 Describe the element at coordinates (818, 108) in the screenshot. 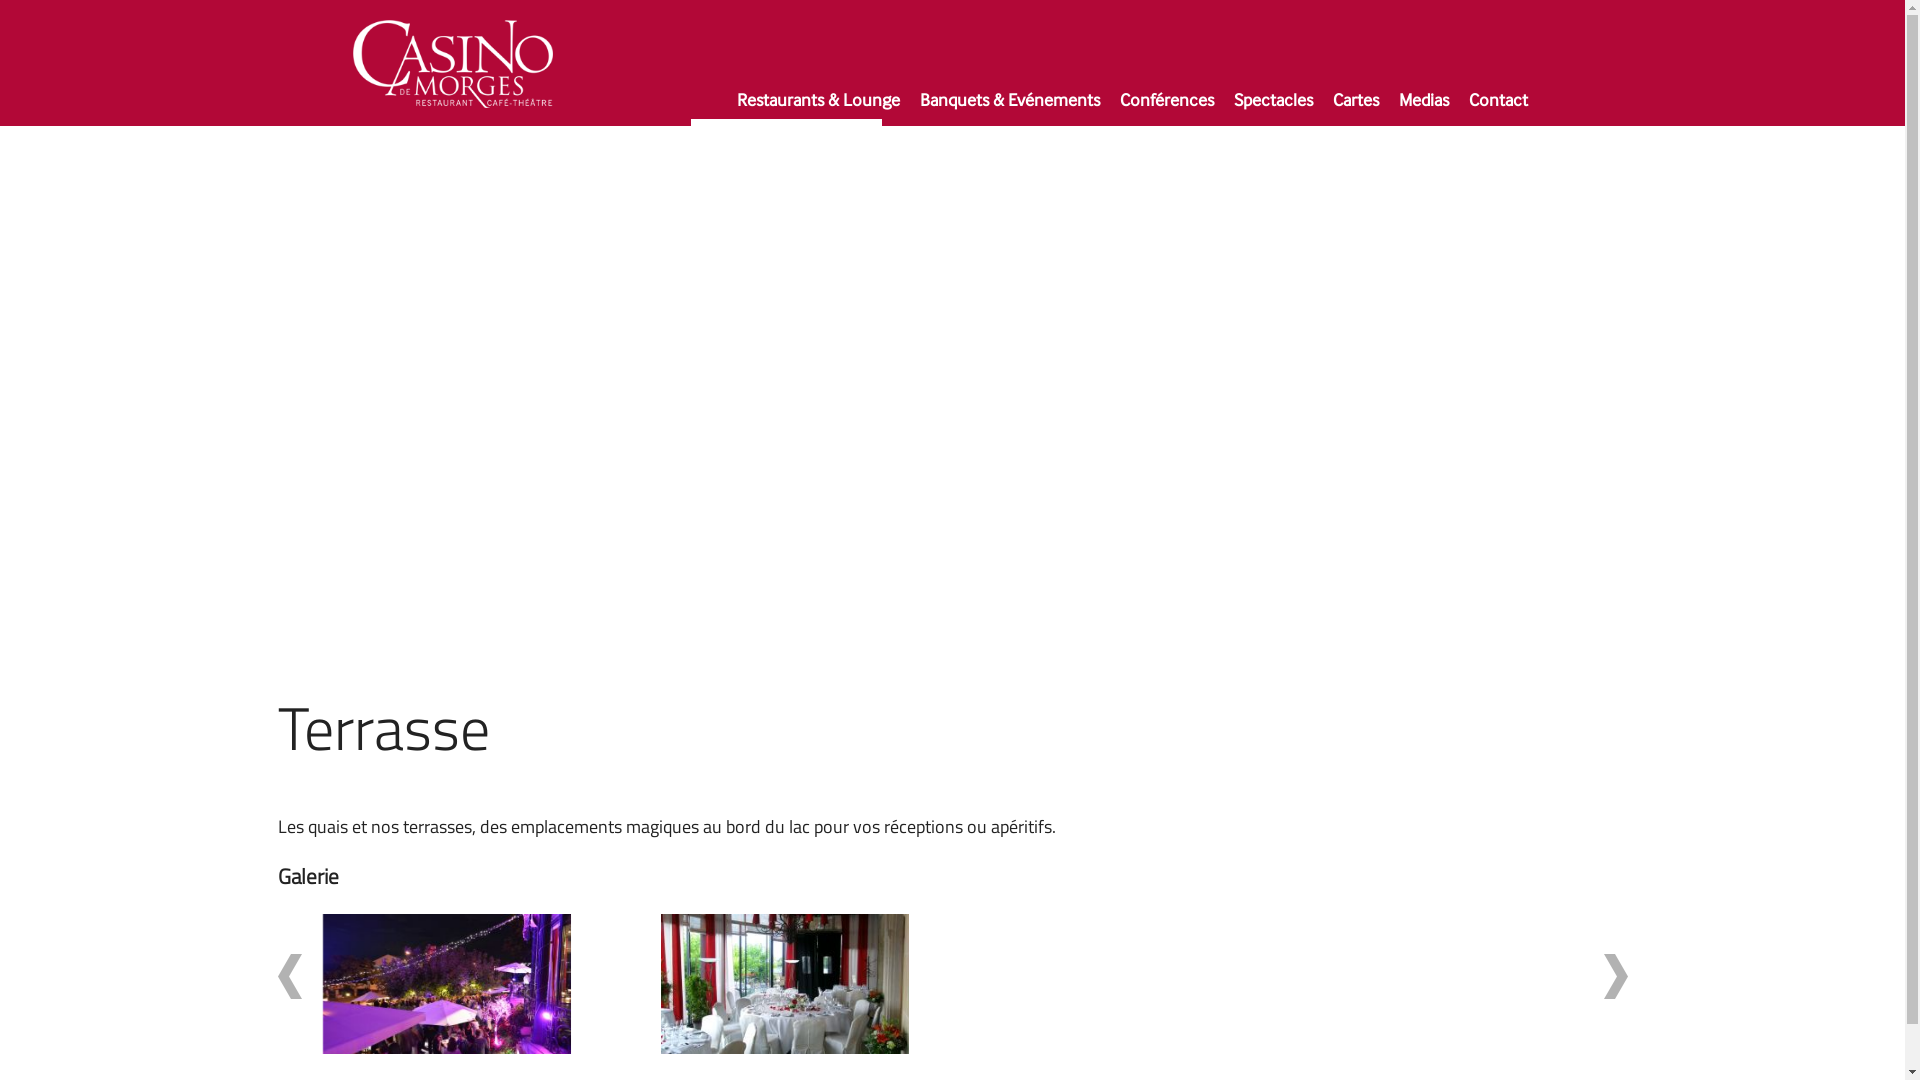

I see `Restaurants & Lounge` at that location.